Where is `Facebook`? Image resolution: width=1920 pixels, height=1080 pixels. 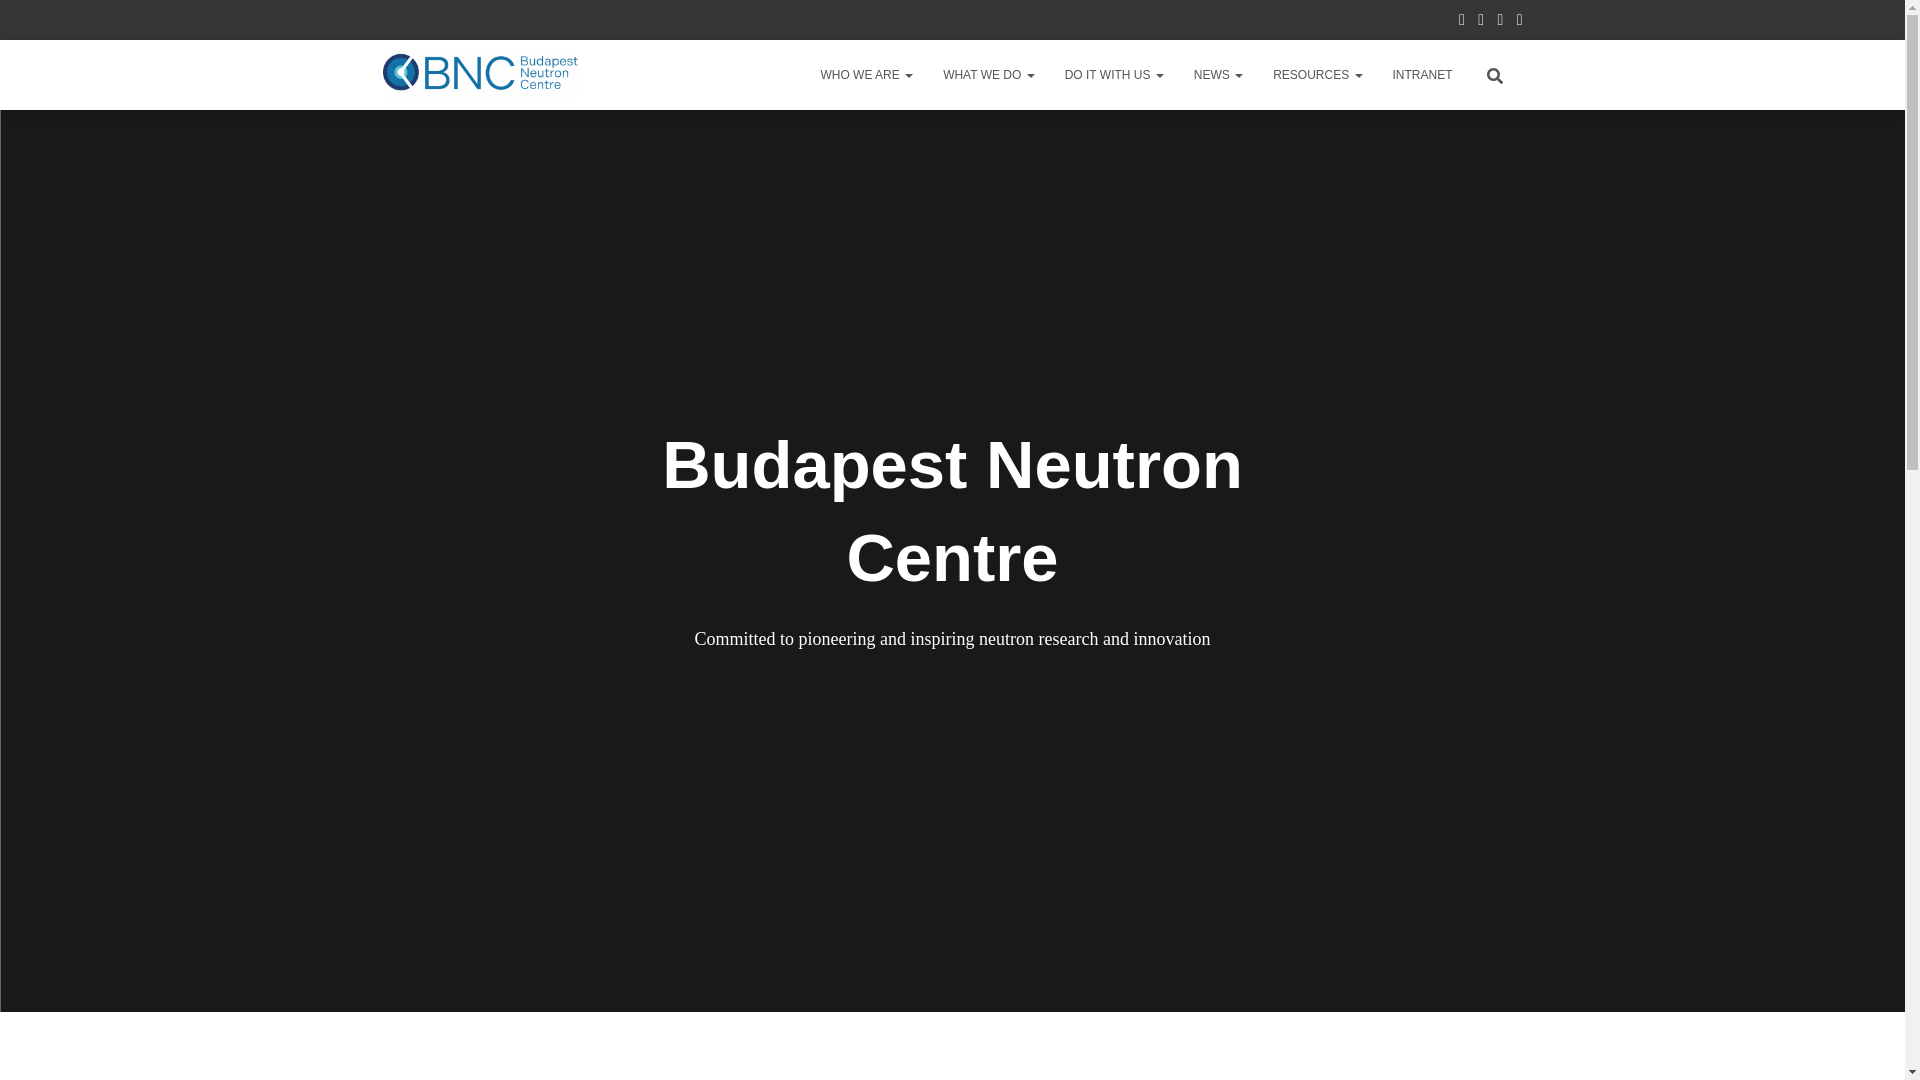
Facebook is located at coordinates (1462, 22).